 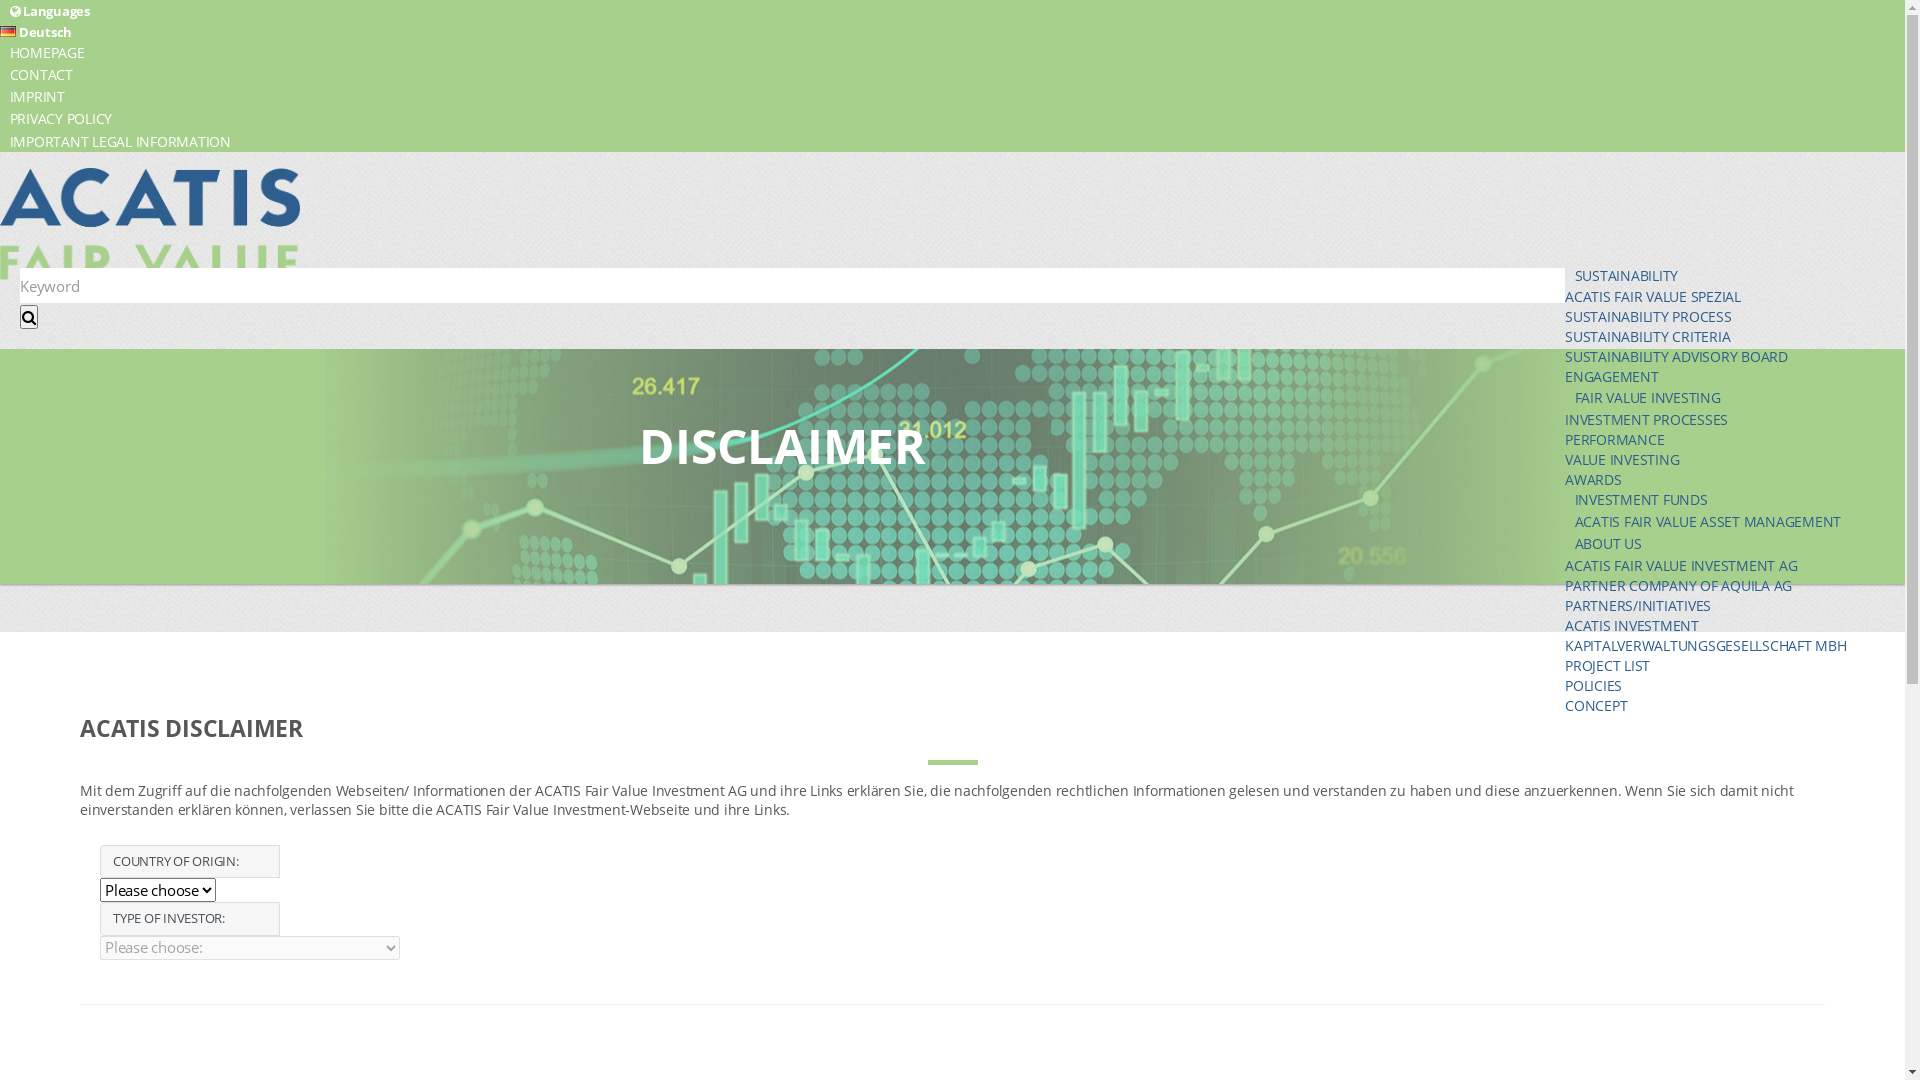 I want to click on VALUE INVESTING, so click(x=1622, y=460).